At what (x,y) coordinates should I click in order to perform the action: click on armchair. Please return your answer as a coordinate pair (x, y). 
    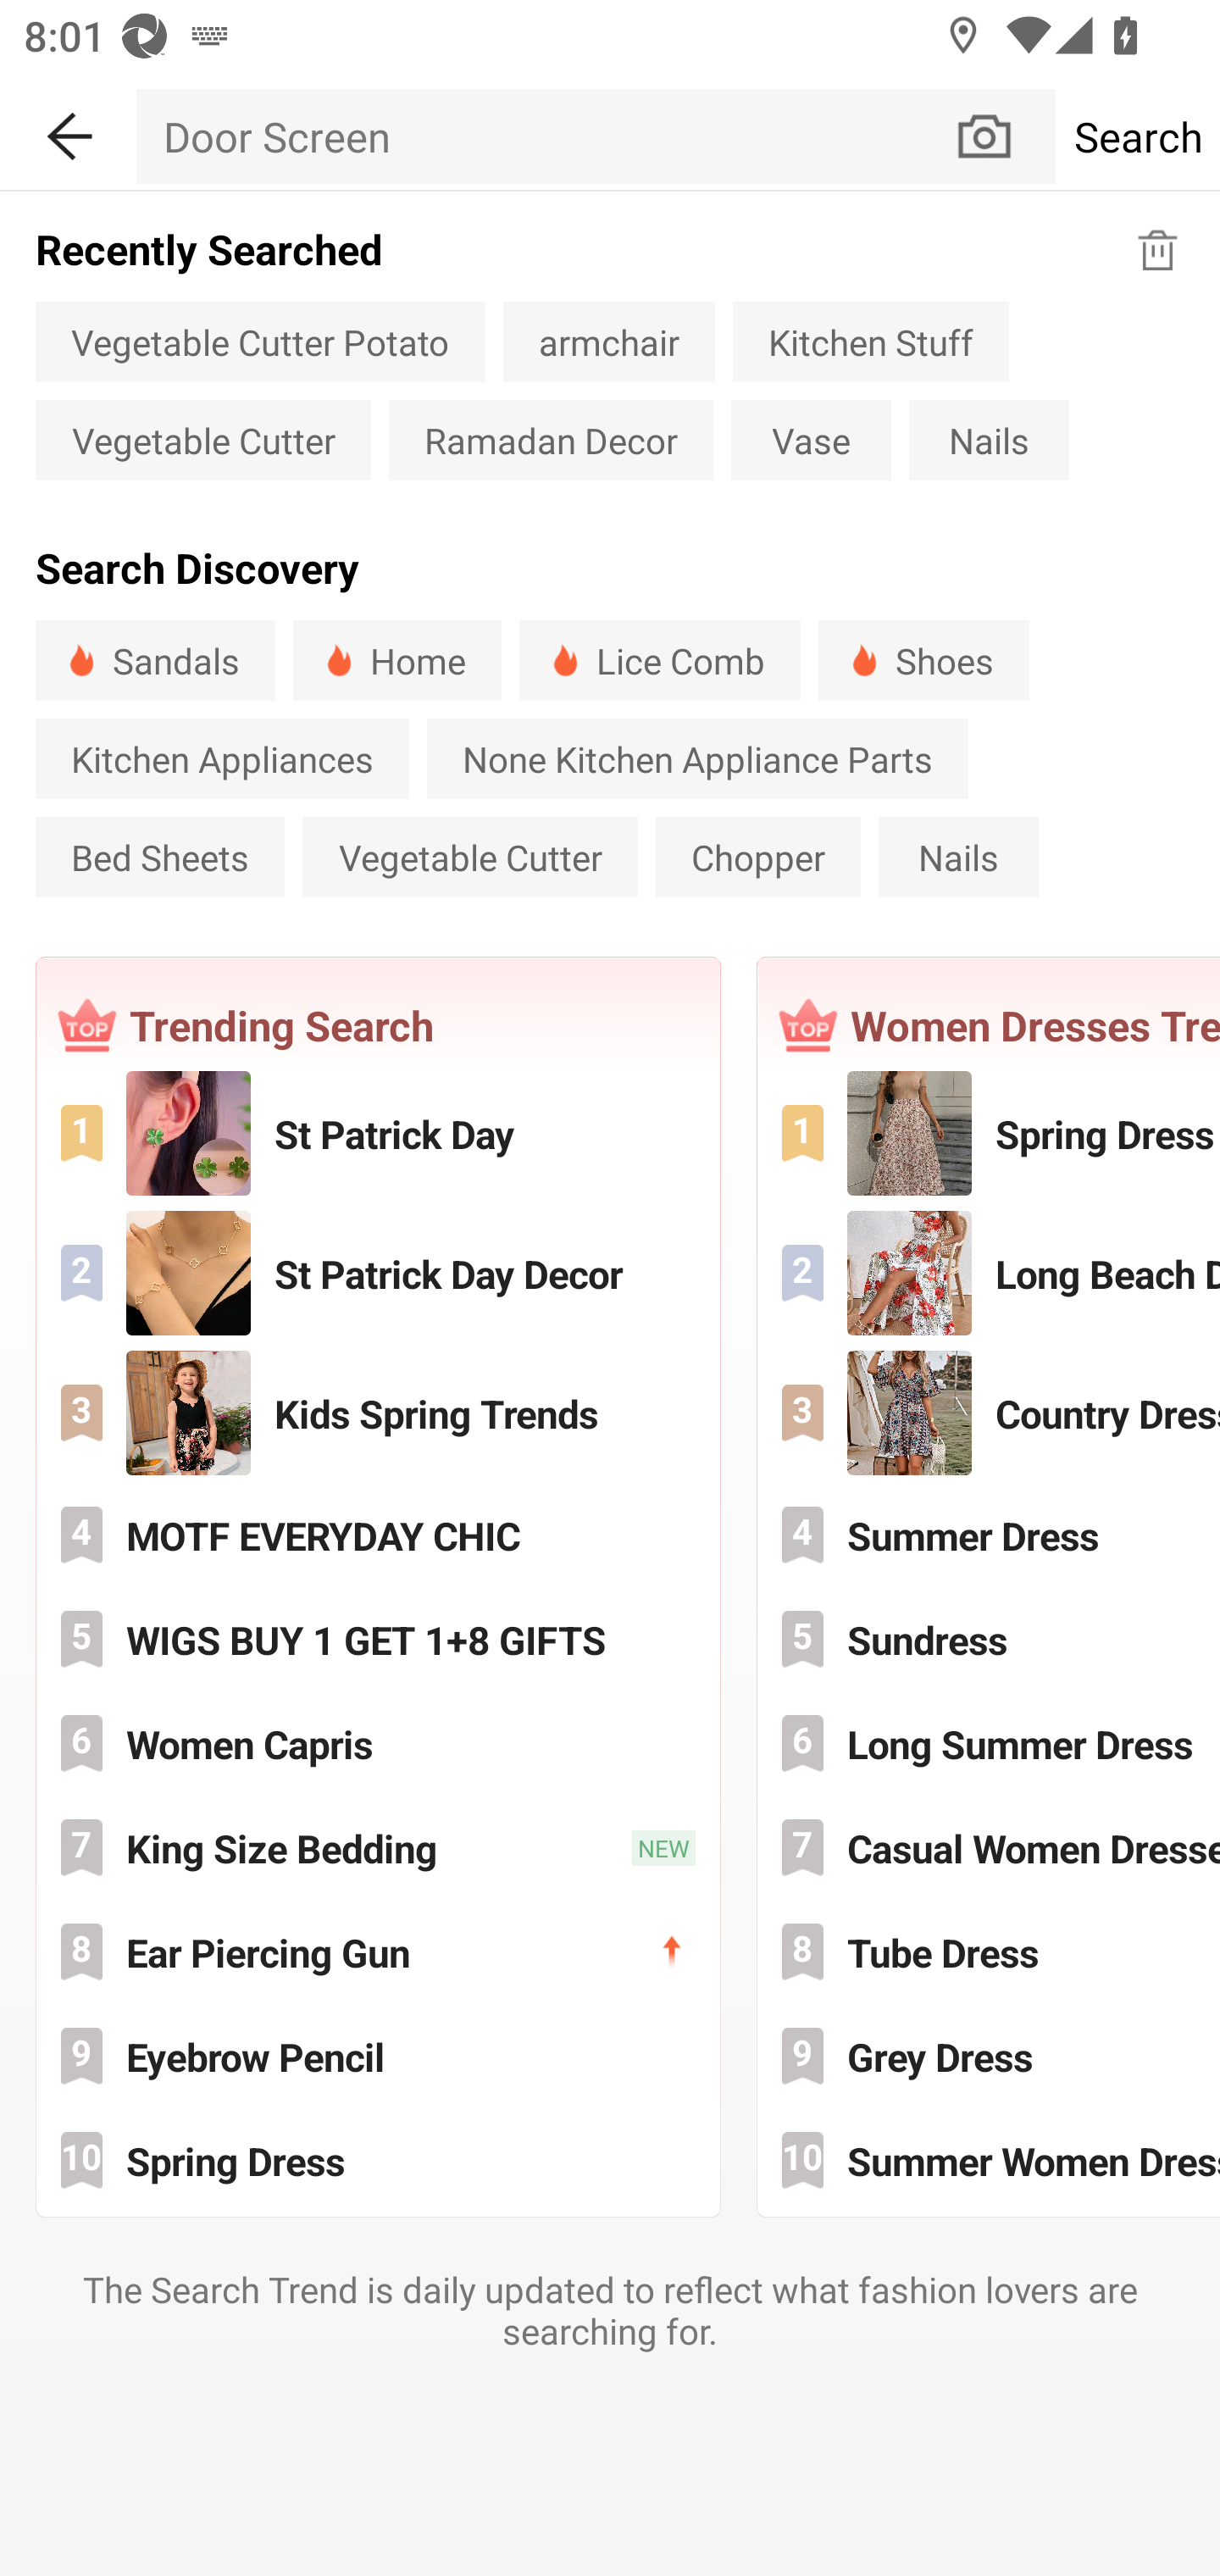
    Looking at the image, I should click on (608, 341).